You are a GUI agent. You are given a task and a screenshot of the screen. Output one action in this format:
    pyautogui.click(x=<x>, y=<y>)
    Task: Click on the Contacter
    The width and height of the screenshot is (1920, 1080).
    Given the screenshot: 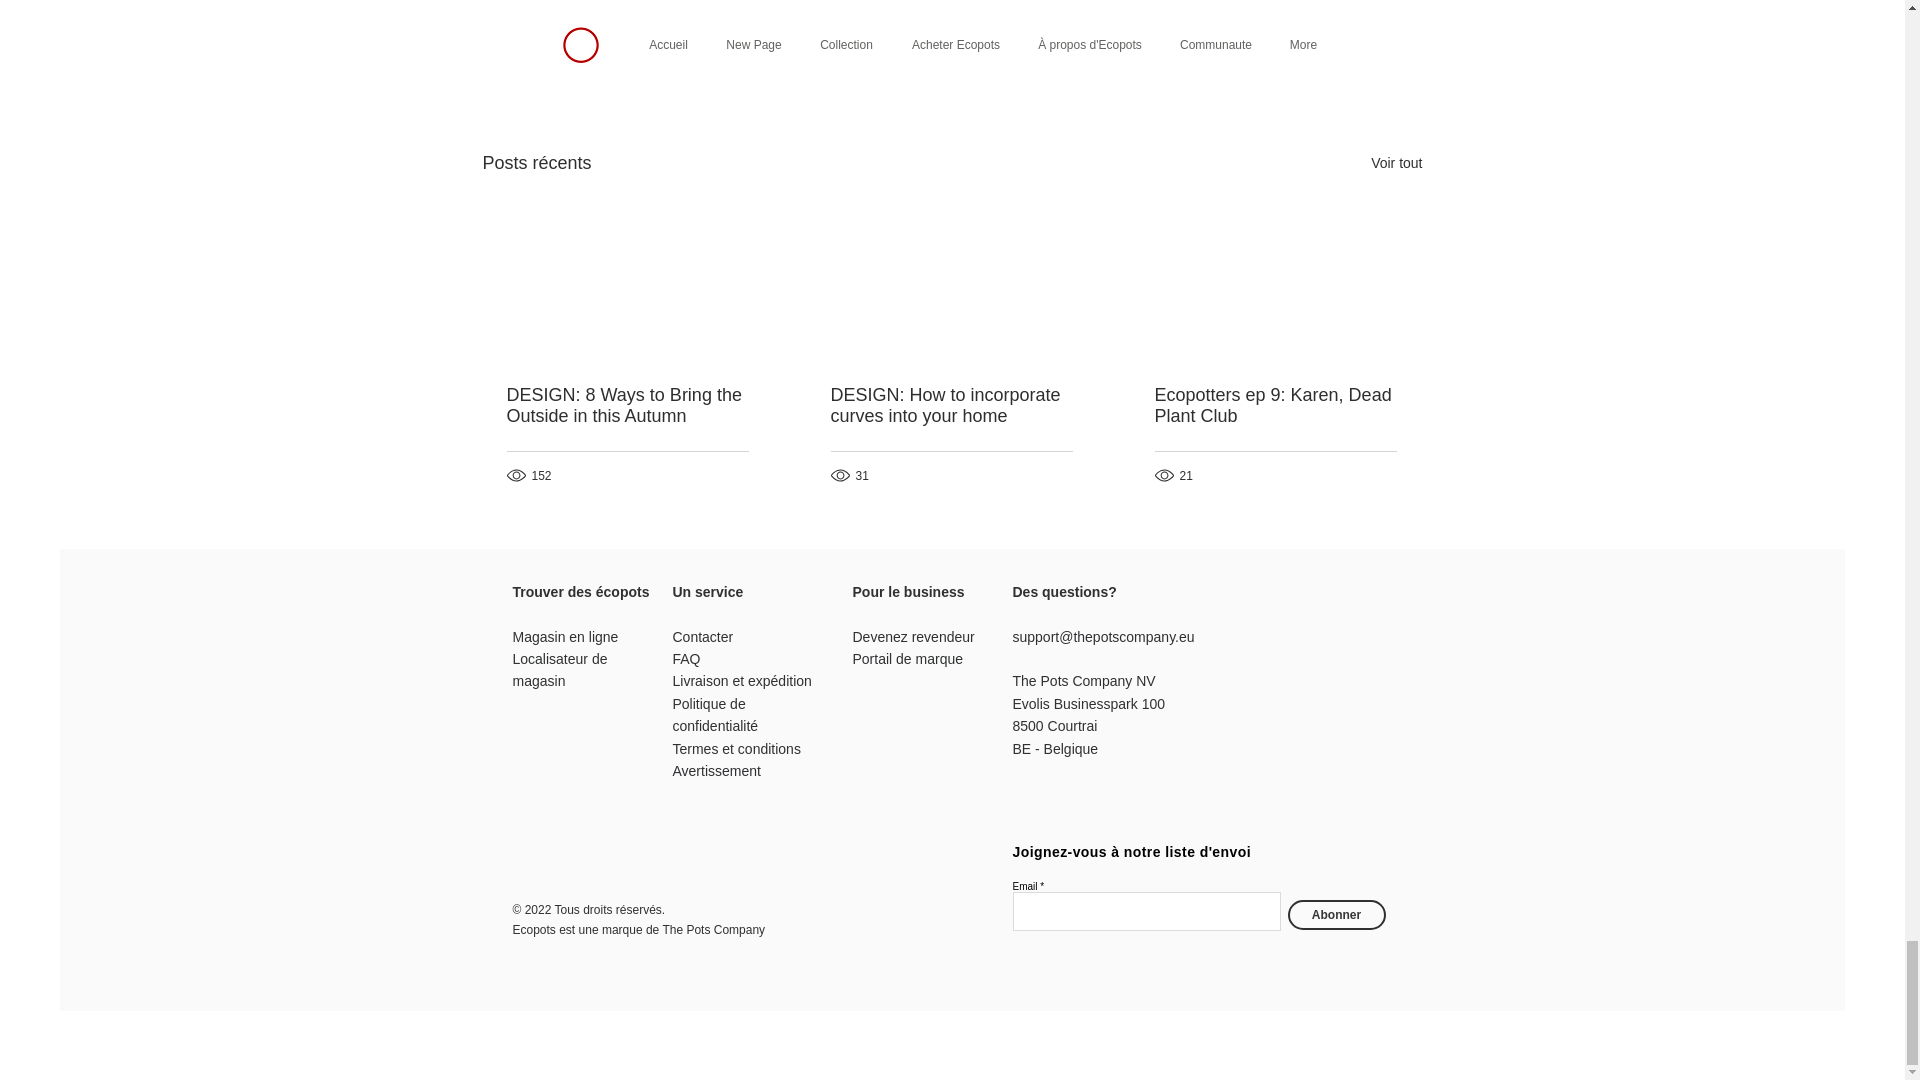 What is the action you would take?
    pyautogui.click(x=702, y=636)
    